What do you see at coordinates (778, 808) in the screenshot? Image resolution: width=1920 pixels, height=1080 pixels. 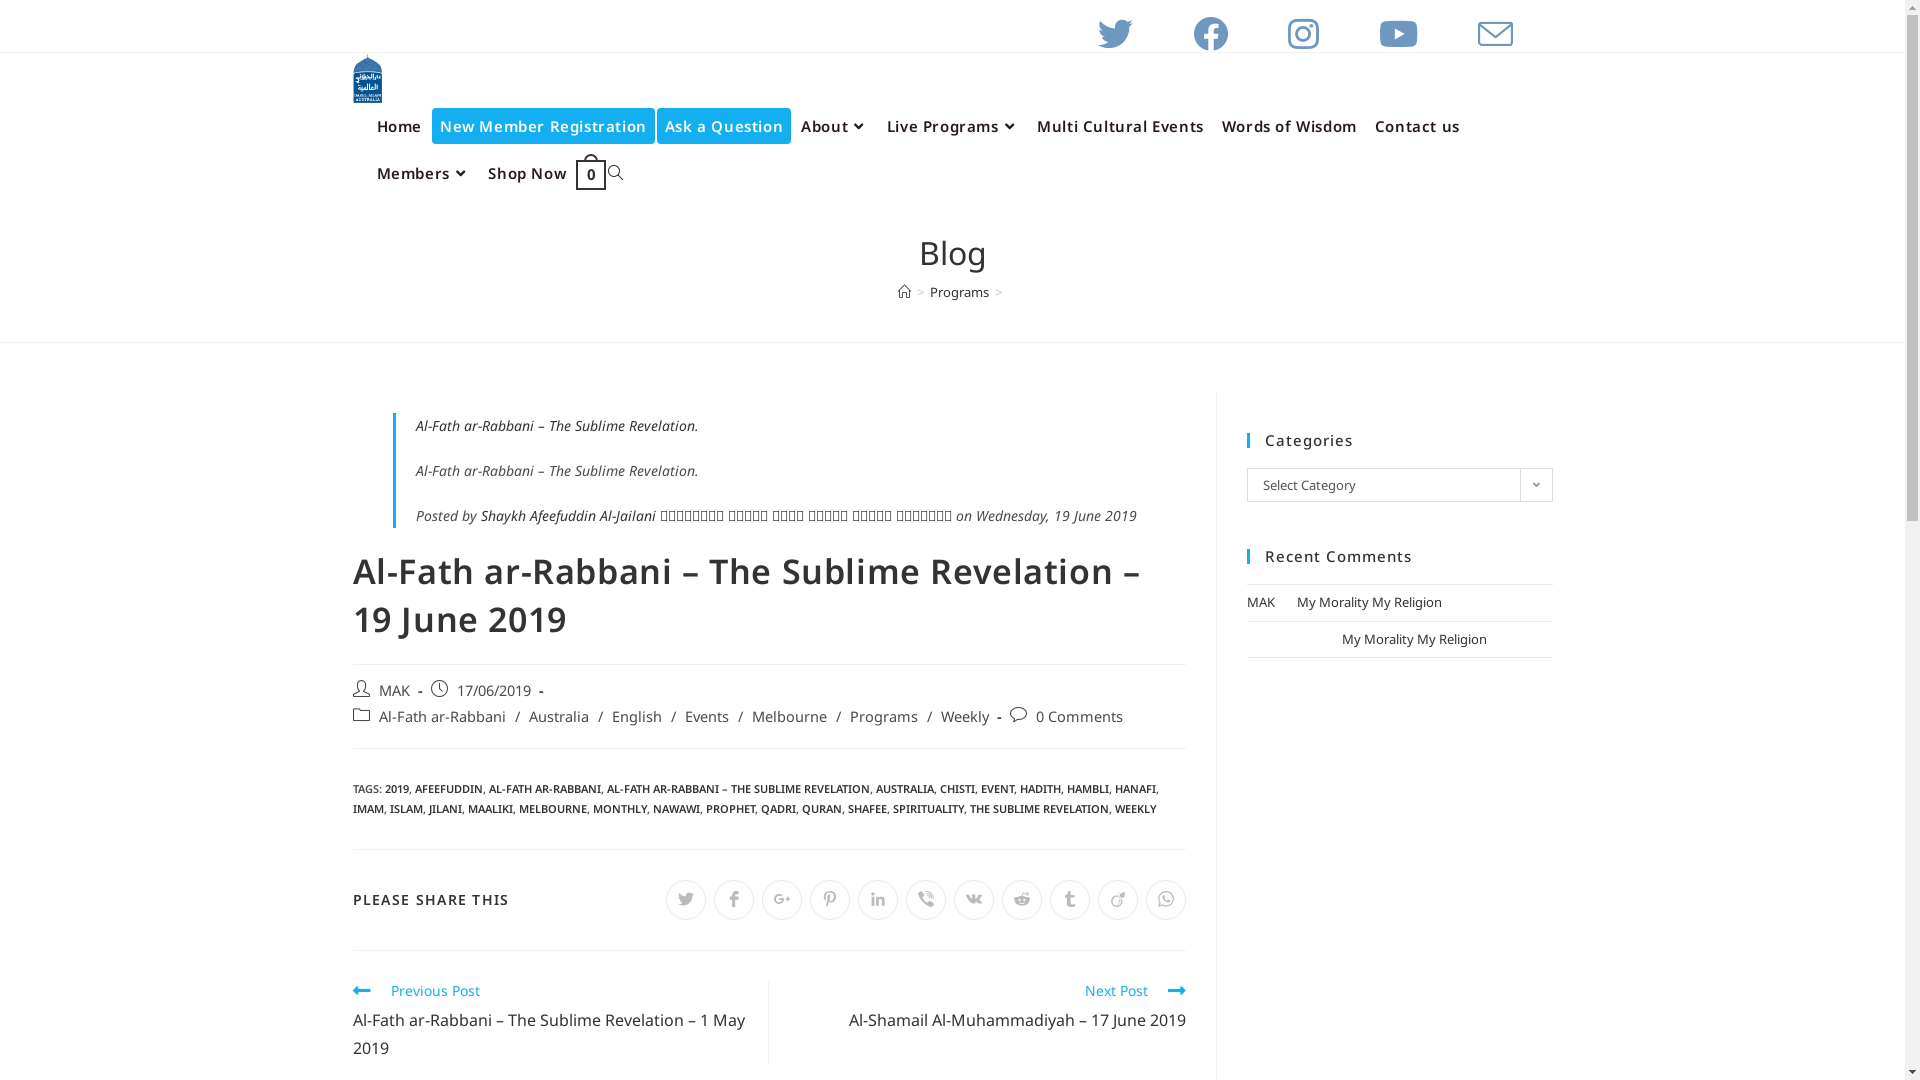 I see `QADRI` at bounding box center [778, 808].